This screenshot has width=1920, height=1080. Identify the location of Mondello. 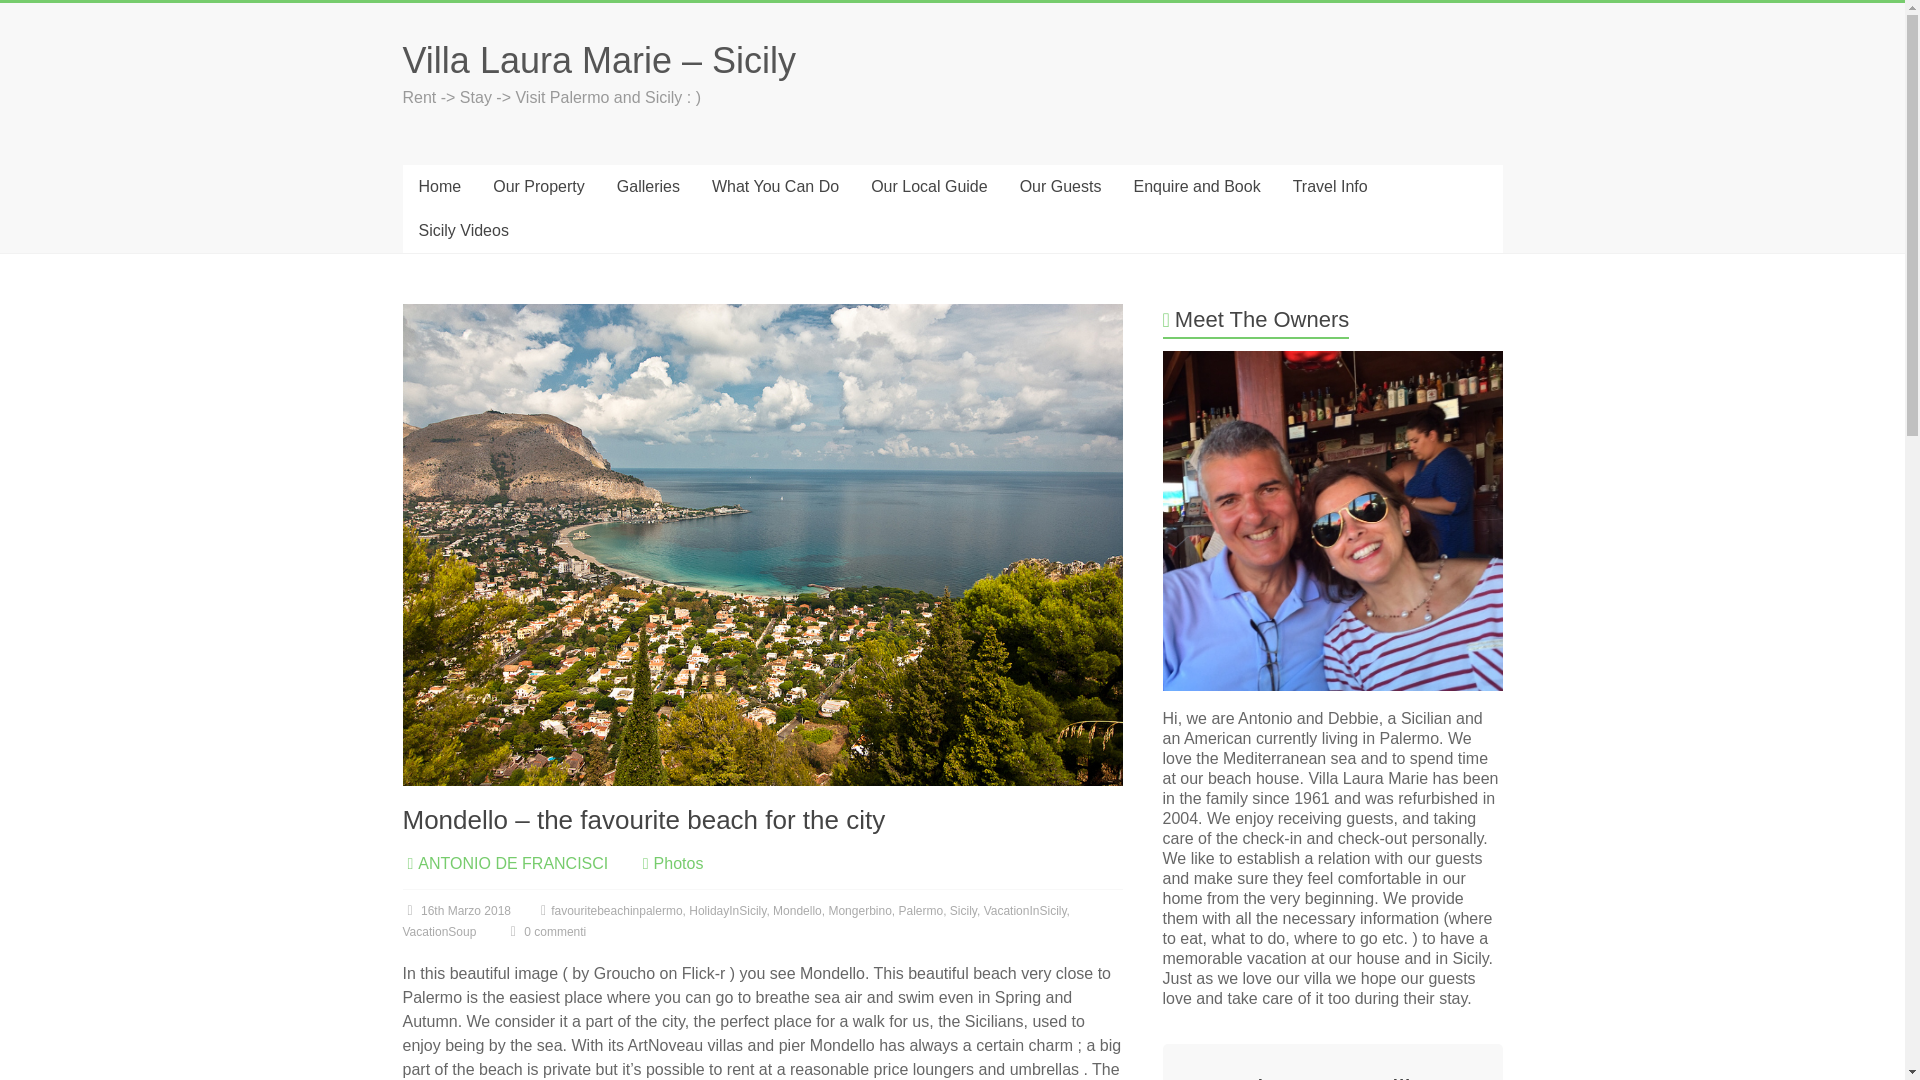
(797, 910).